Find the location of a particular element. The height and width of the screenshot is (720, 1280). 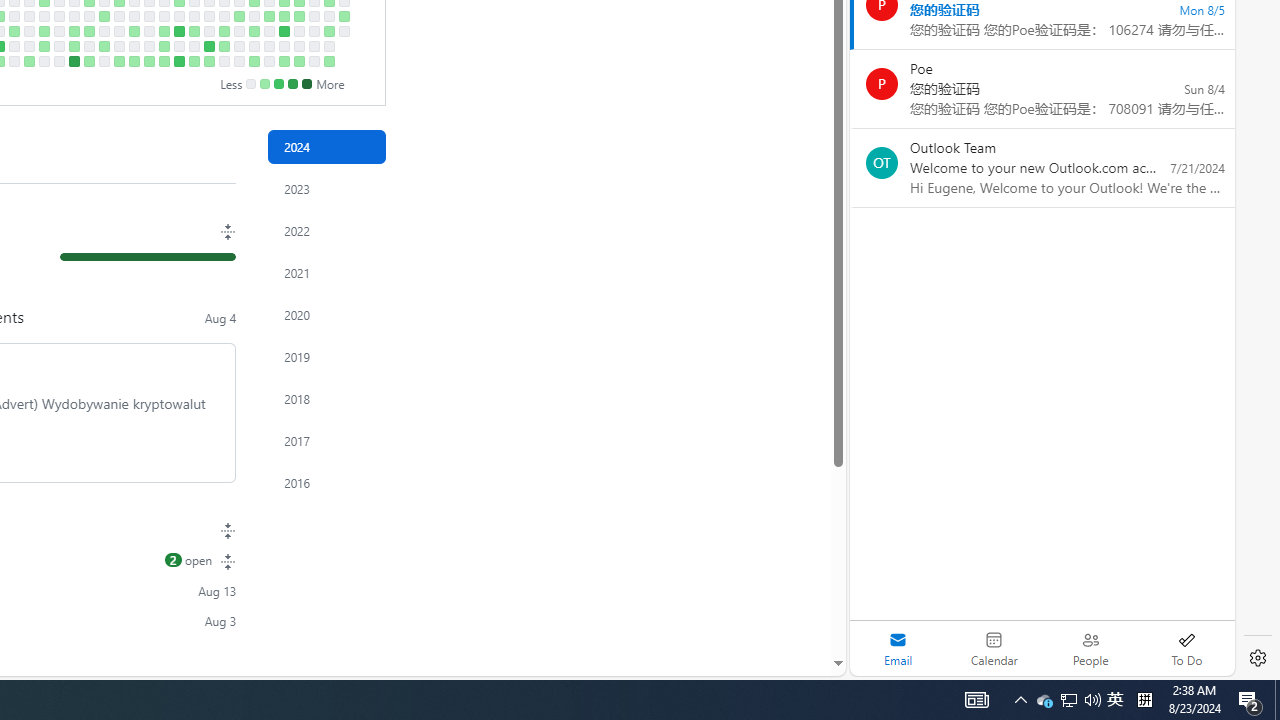

No contributions on May 4th. is located at coordinates (104, 61).